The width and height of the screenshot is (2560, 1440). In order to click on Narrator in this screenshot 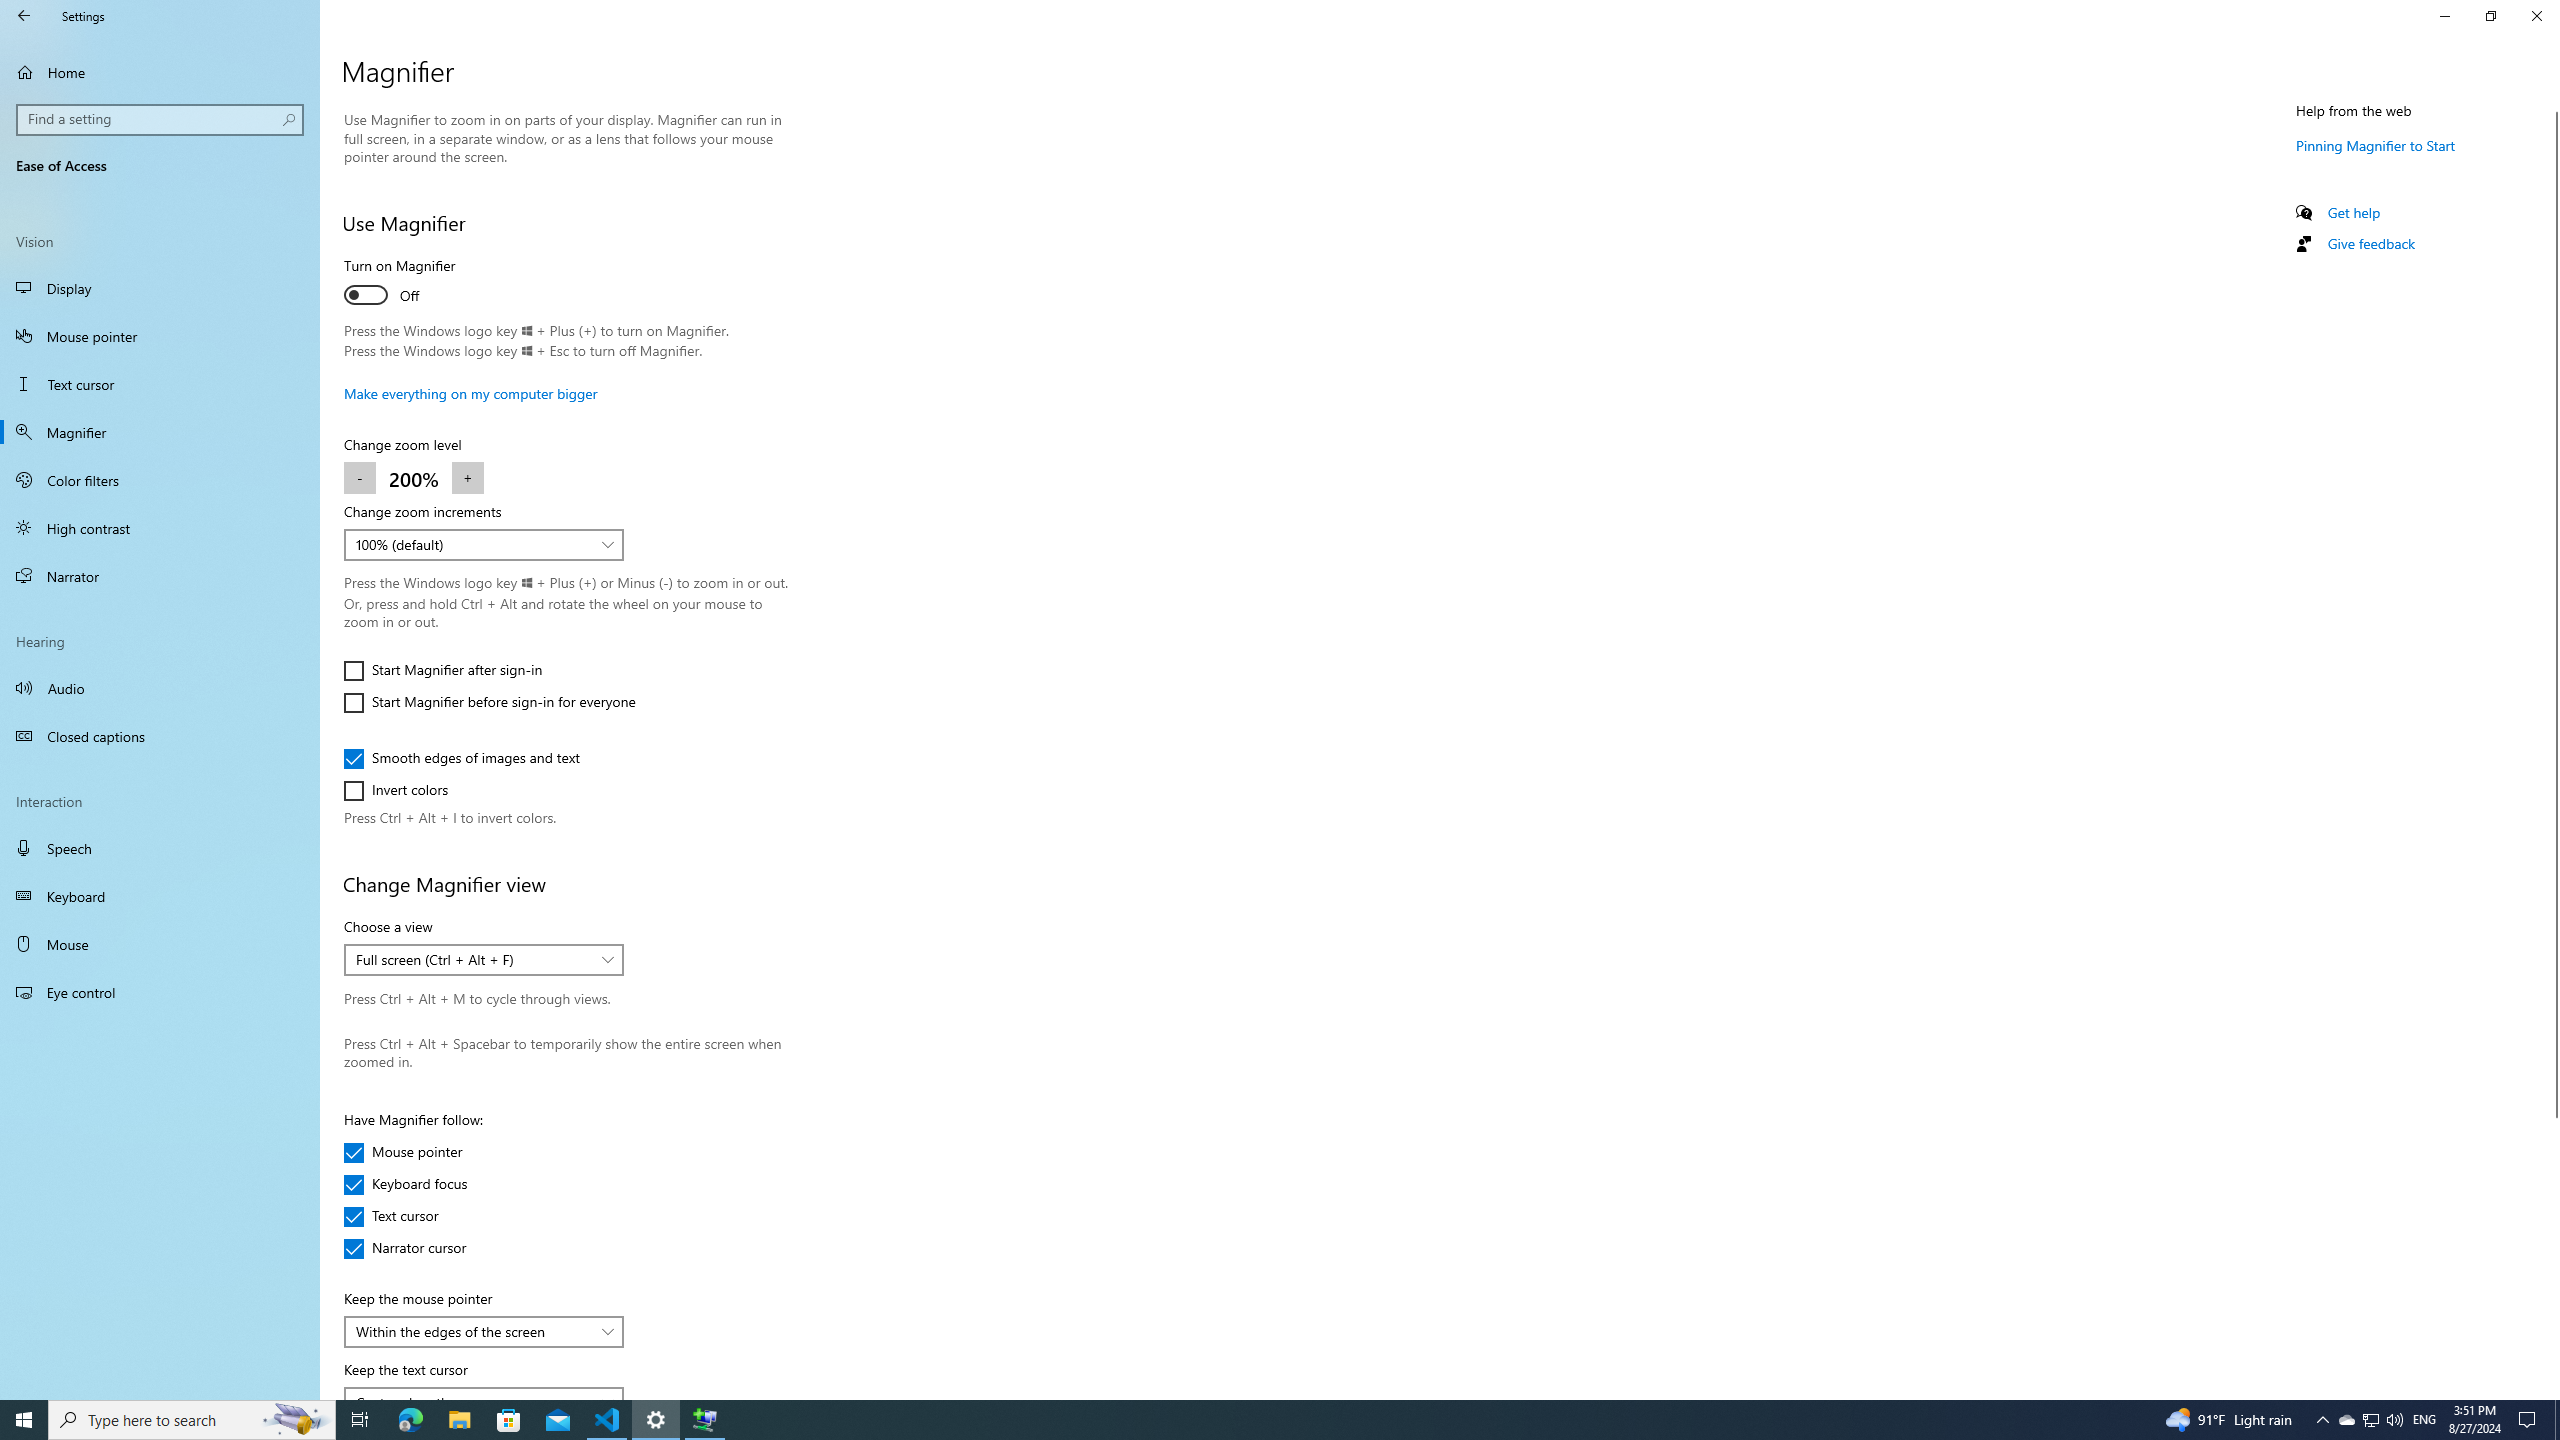, I will do `click(160, 576)`.